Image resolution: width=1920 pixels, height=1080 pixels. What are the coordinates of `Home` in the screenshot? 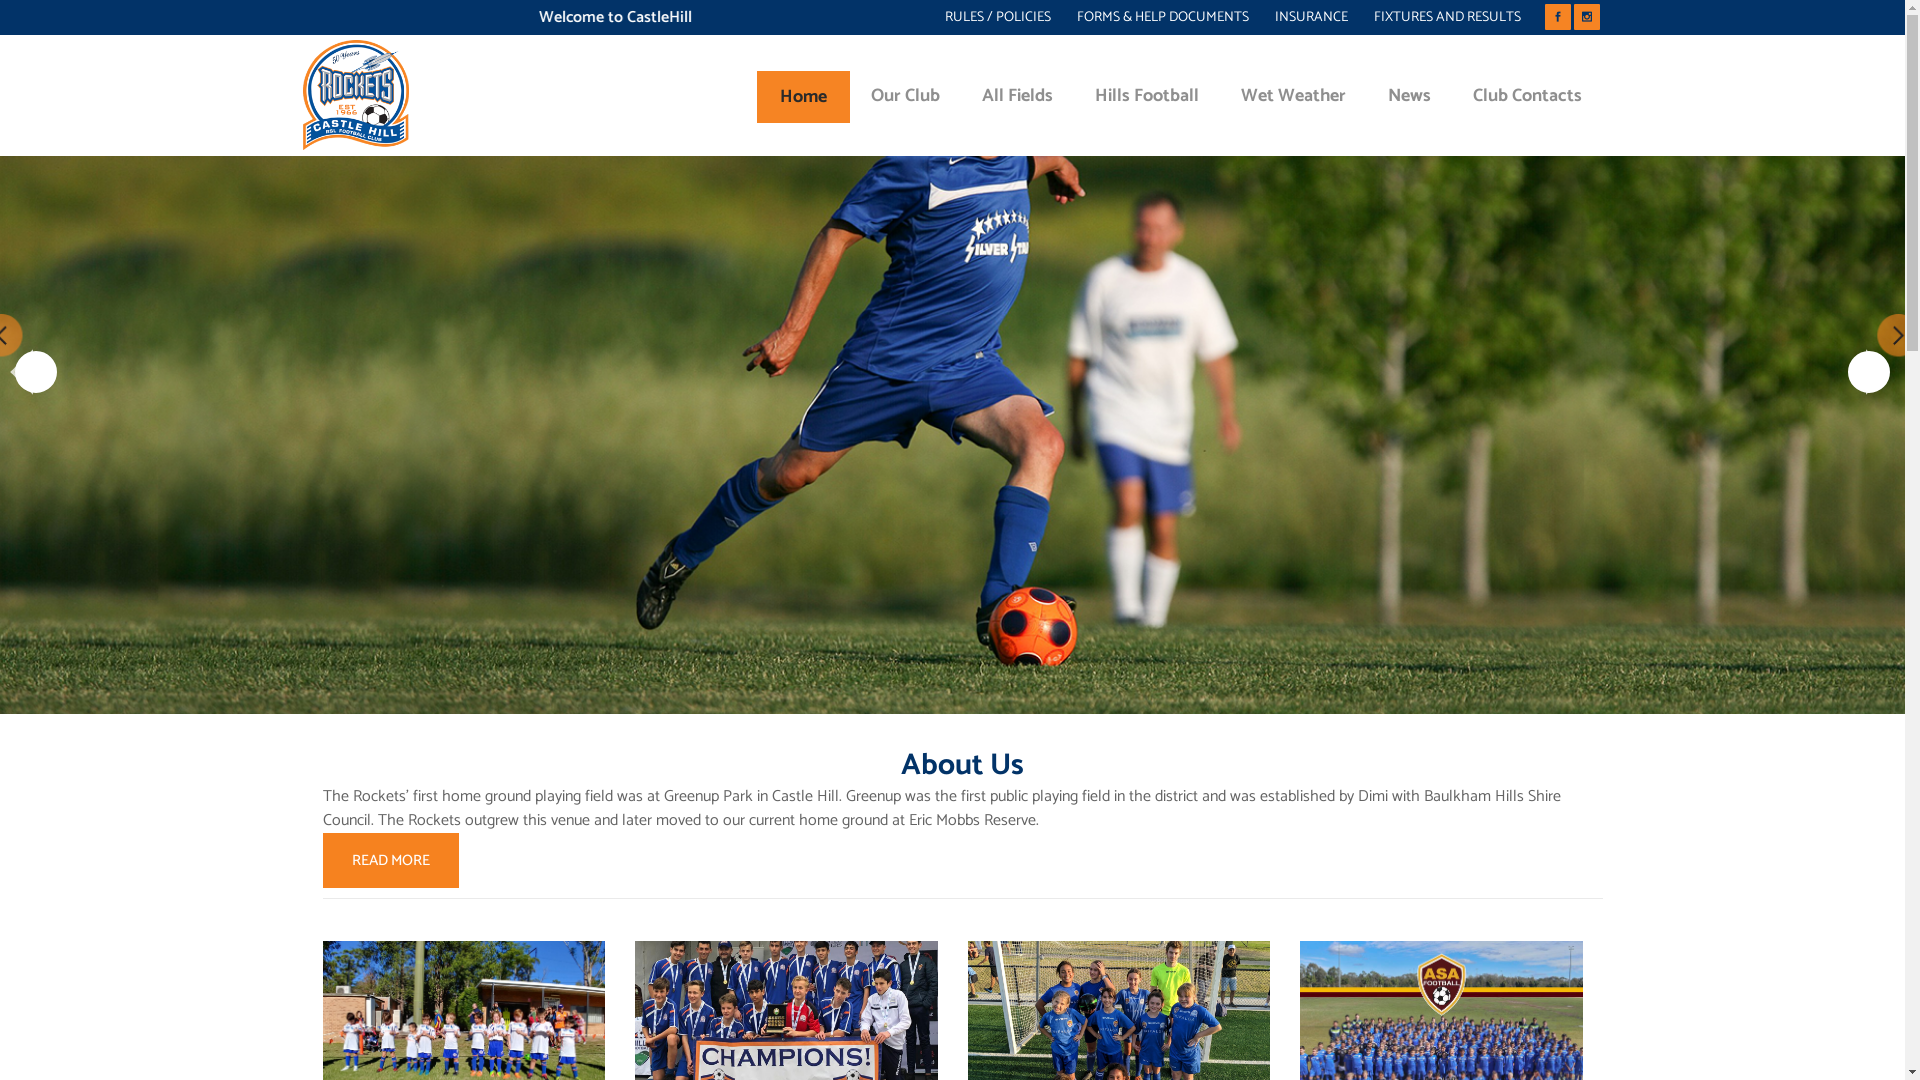 It's located at (802, 96).